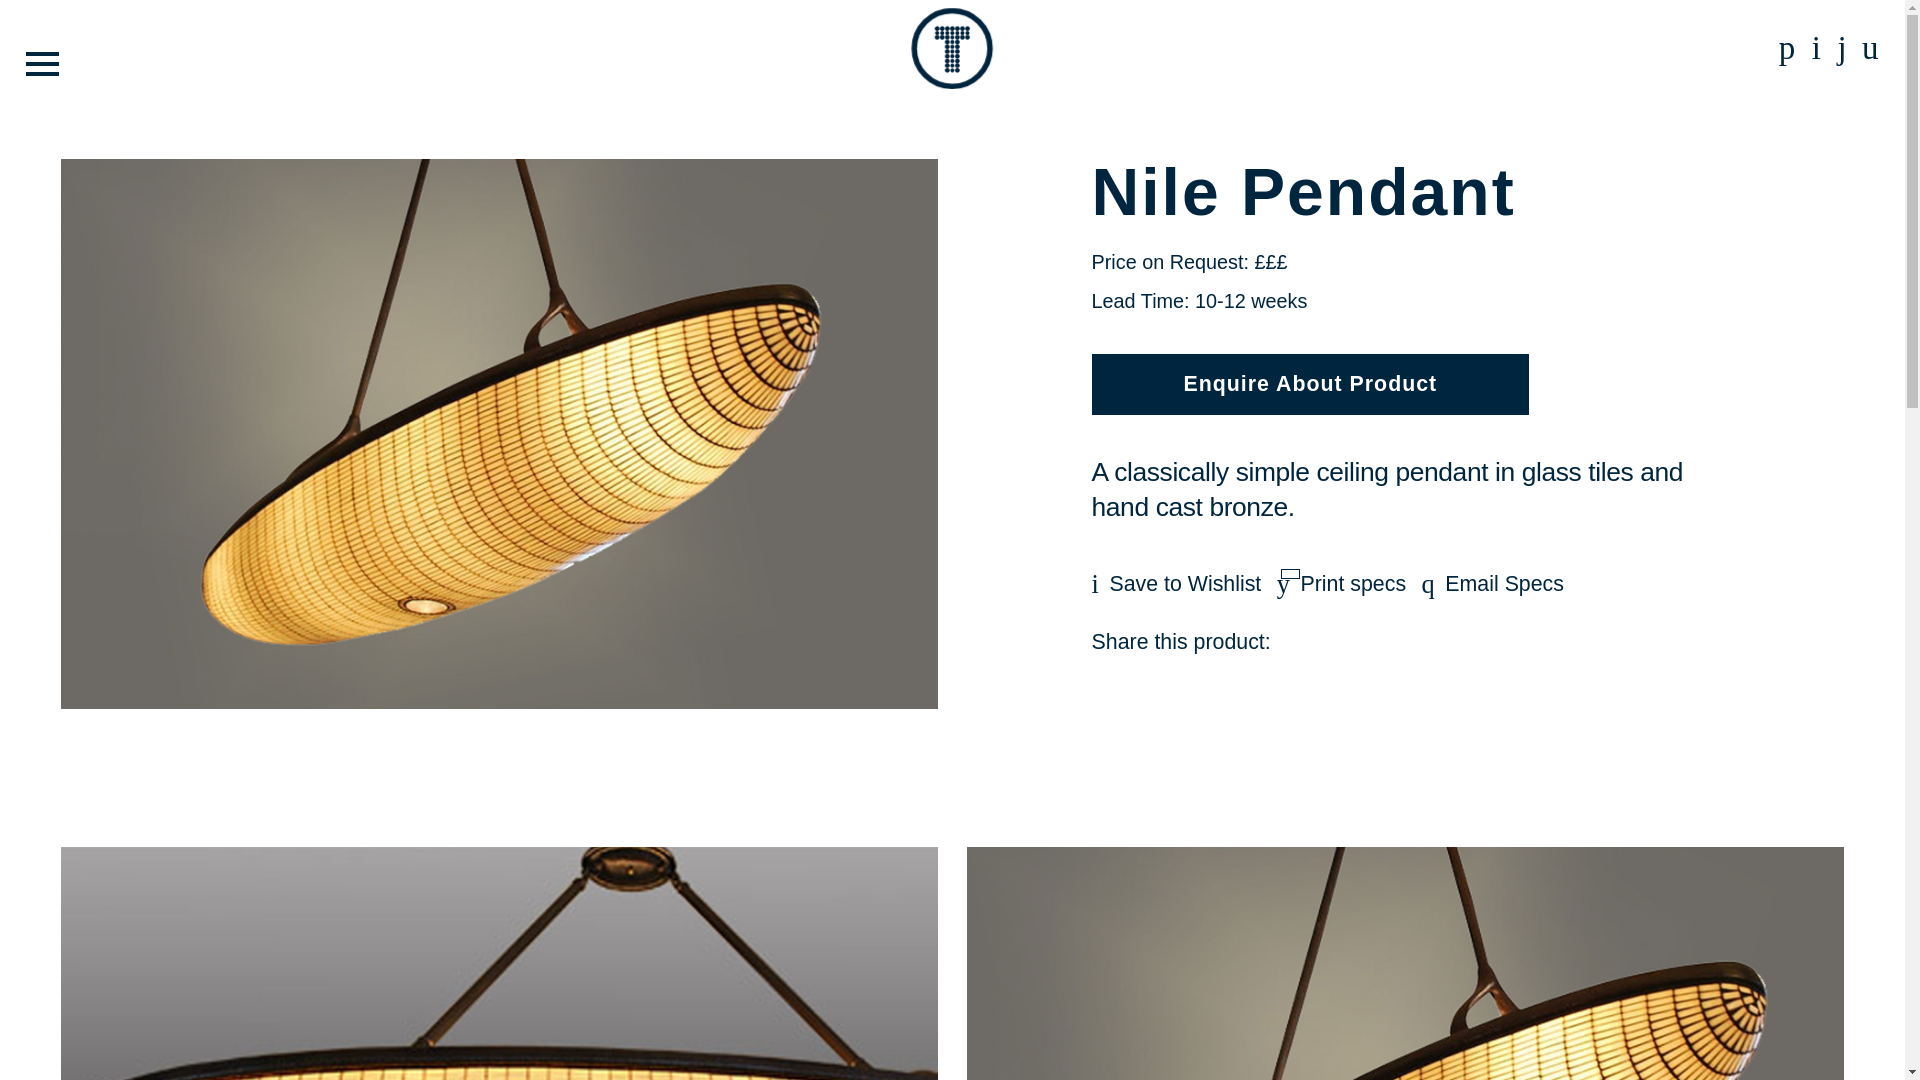  I want to click on Submit Enquiry, so click(1288, 724).